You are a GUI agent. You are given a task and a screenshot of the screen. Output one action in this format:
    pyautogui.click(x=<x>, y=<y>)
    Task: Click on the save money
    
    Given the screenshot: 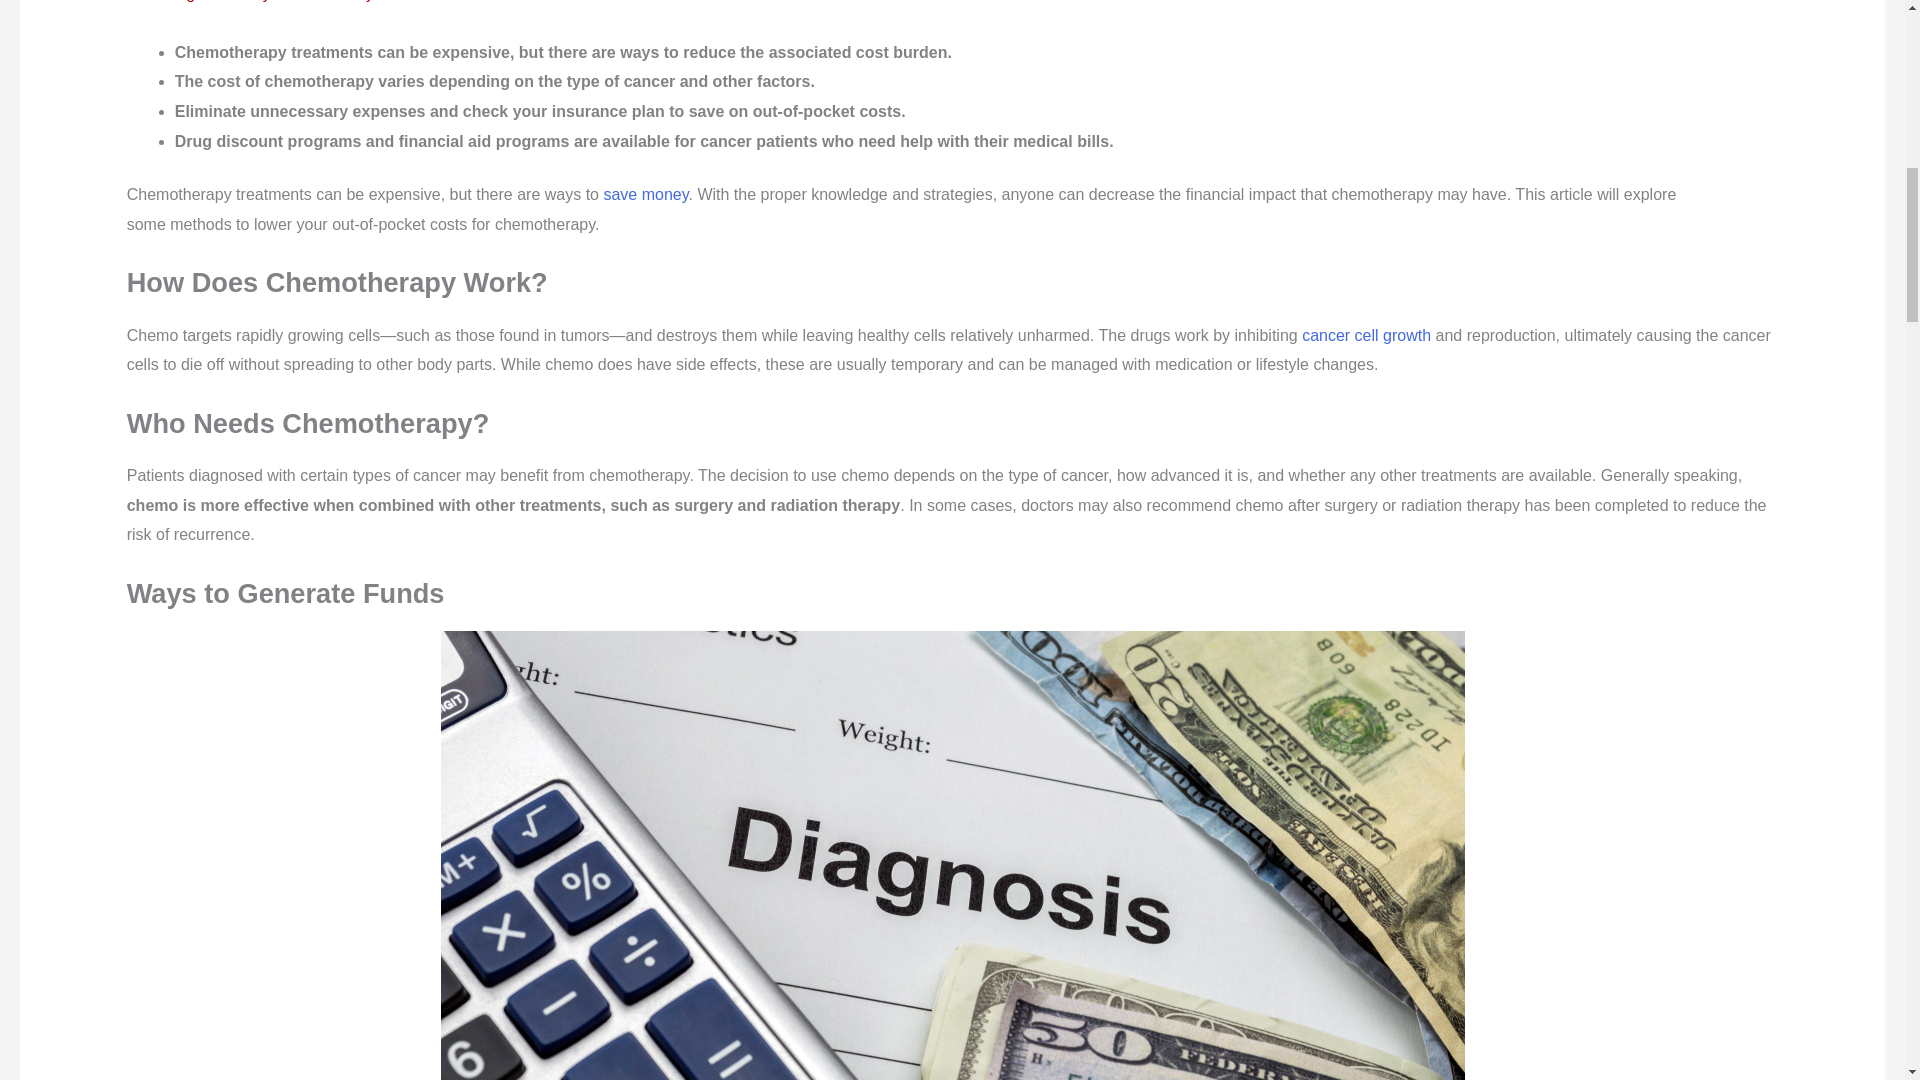 What is the action you would take?
    pyautogui.click(x=644, y=194)
    